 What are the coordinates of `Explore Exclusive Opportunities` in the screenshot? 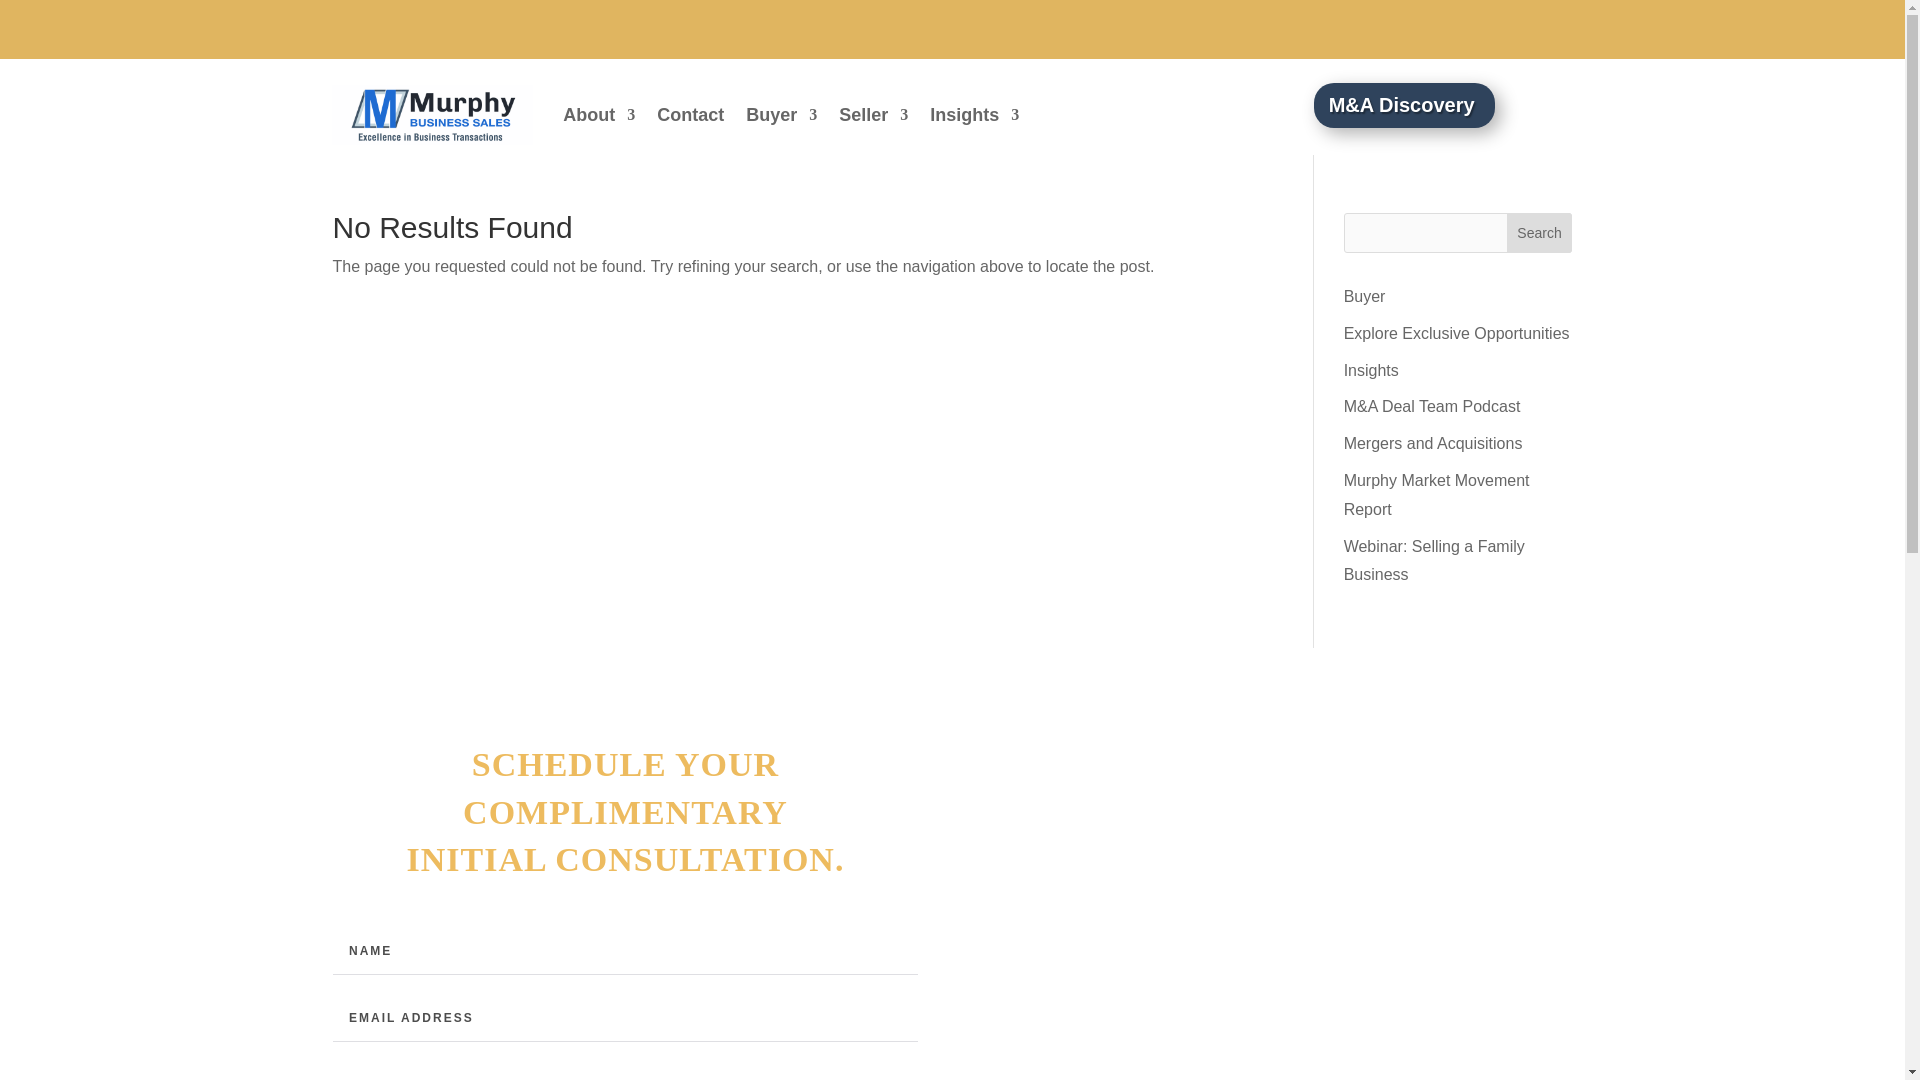 It's located at (1457, 334).